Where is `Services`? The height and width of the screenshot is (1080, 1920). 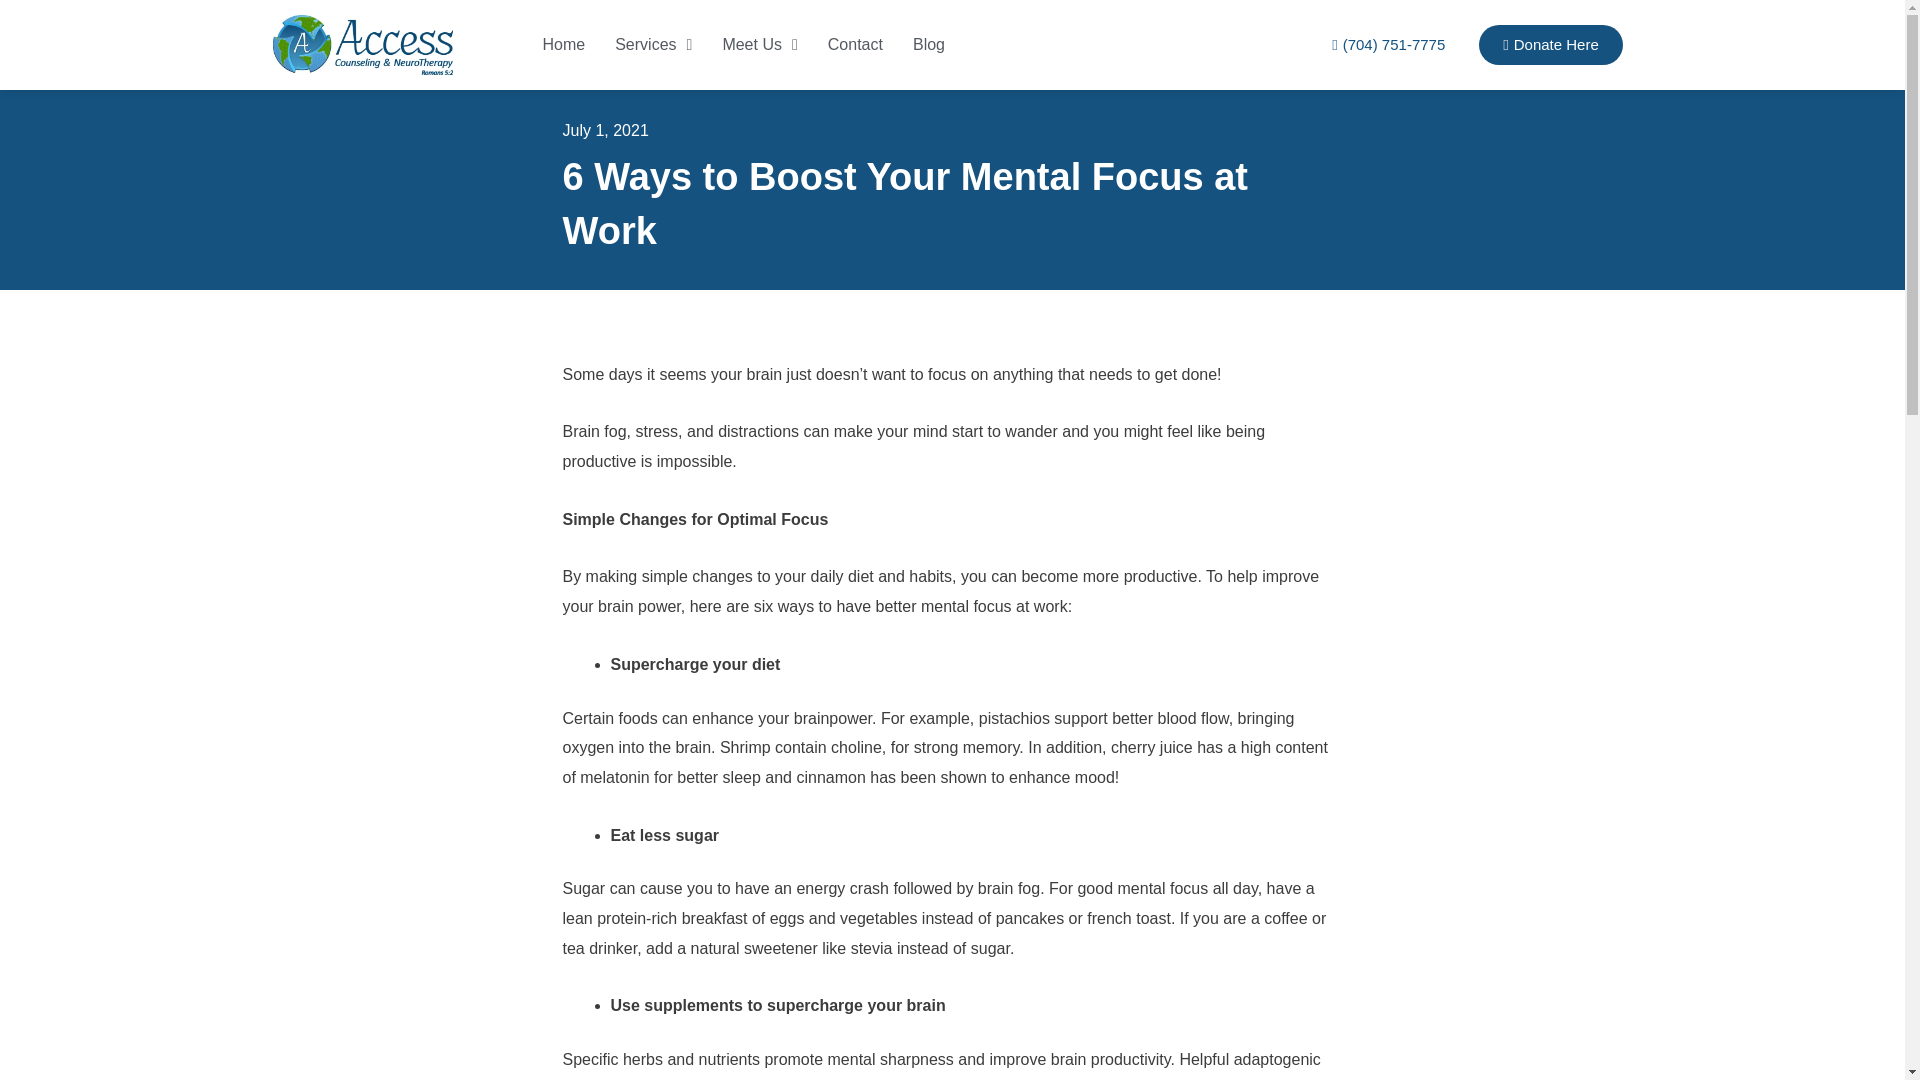
Services is located at coordinates (652, 44).